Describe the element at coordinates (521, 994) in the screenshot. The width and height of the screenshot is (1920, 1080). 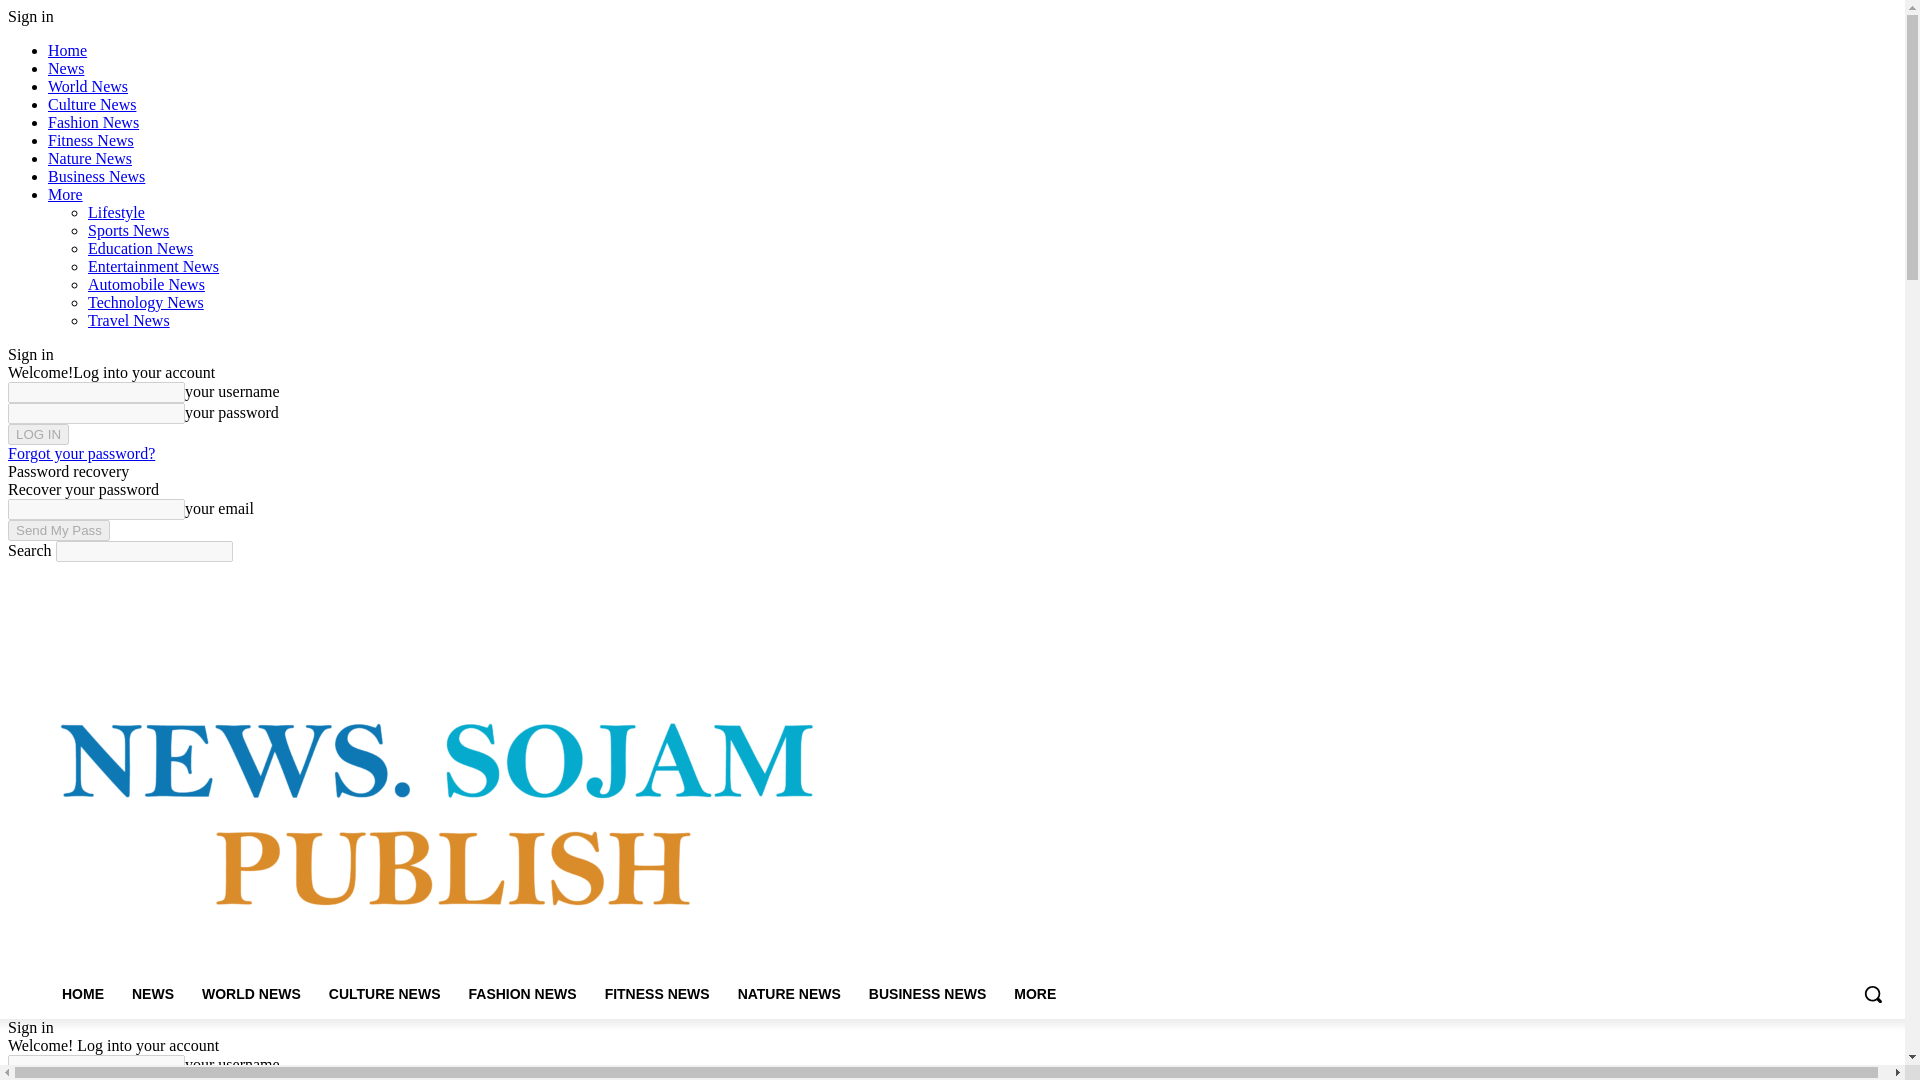
I see `FASHION NEWS` at that location.